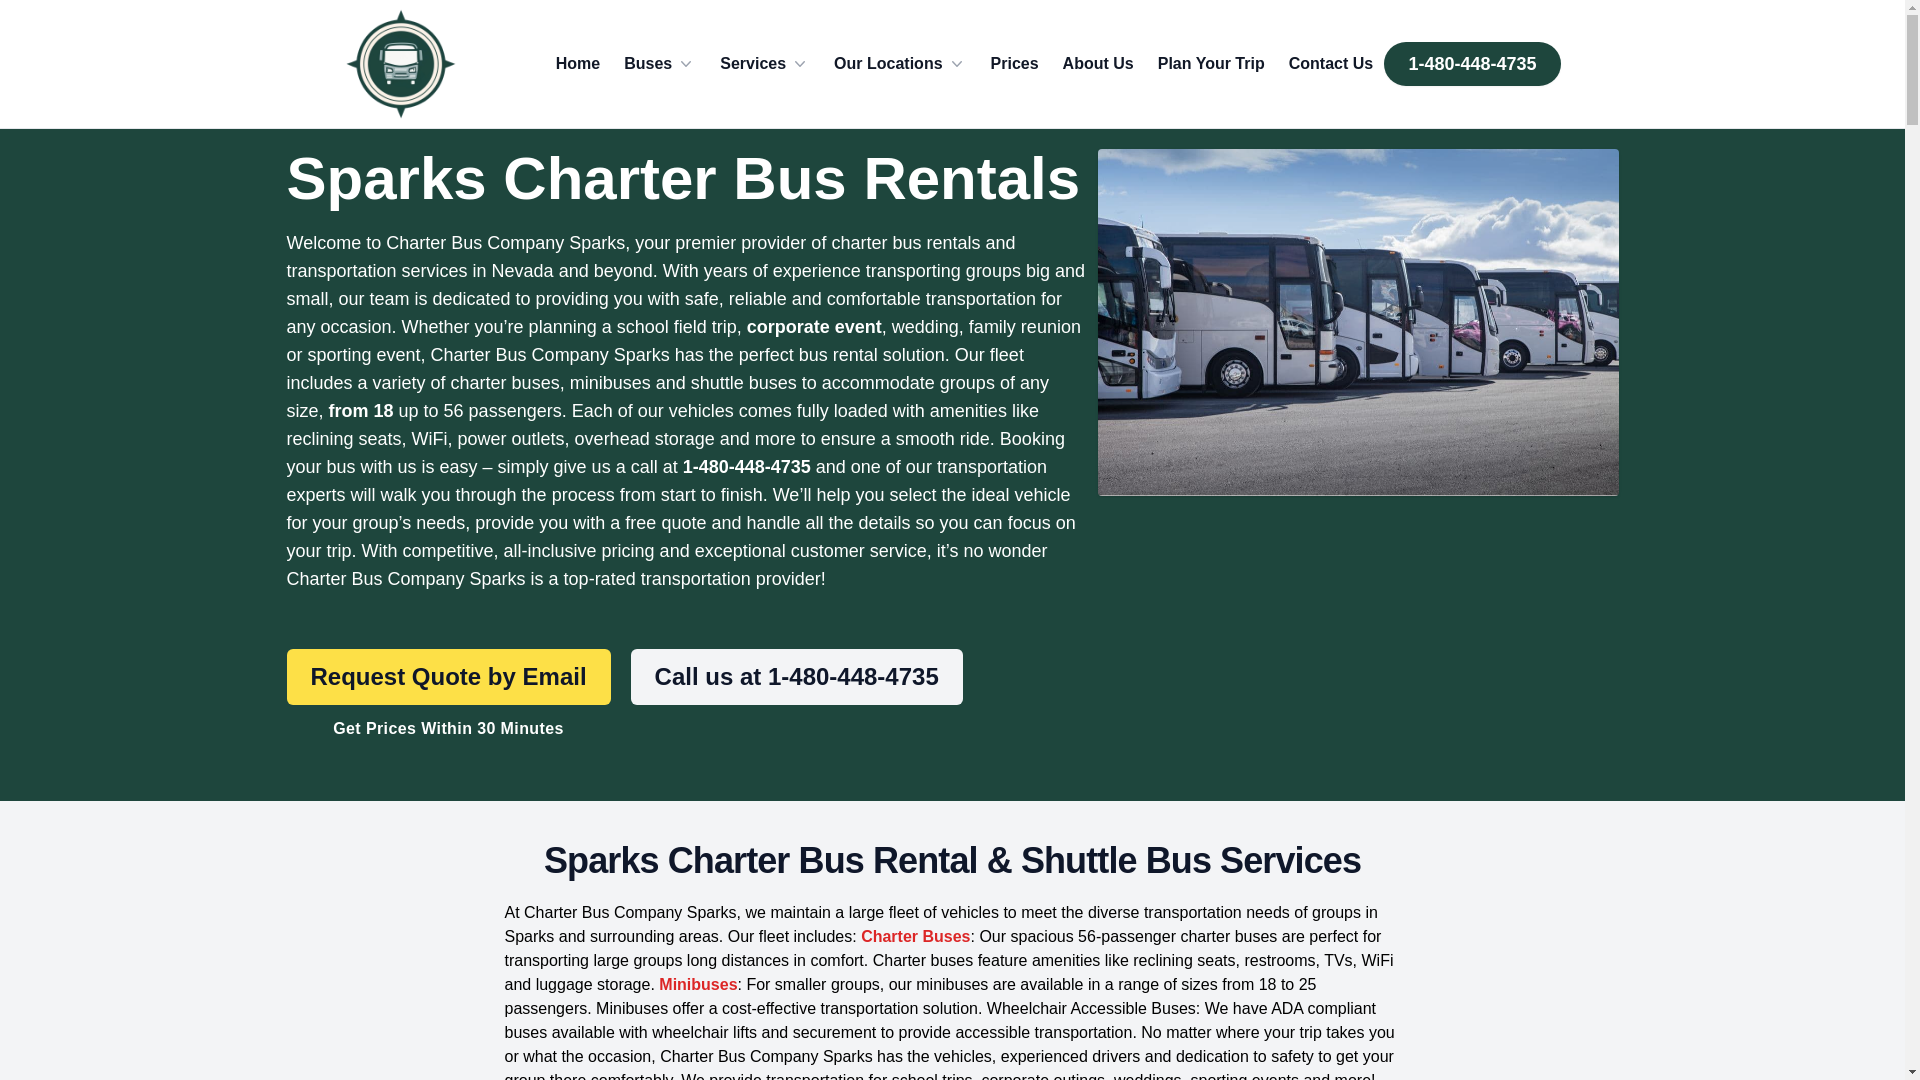 This screenshot has height=1080, width=1920. I want to click on Home, so click(578, 63).